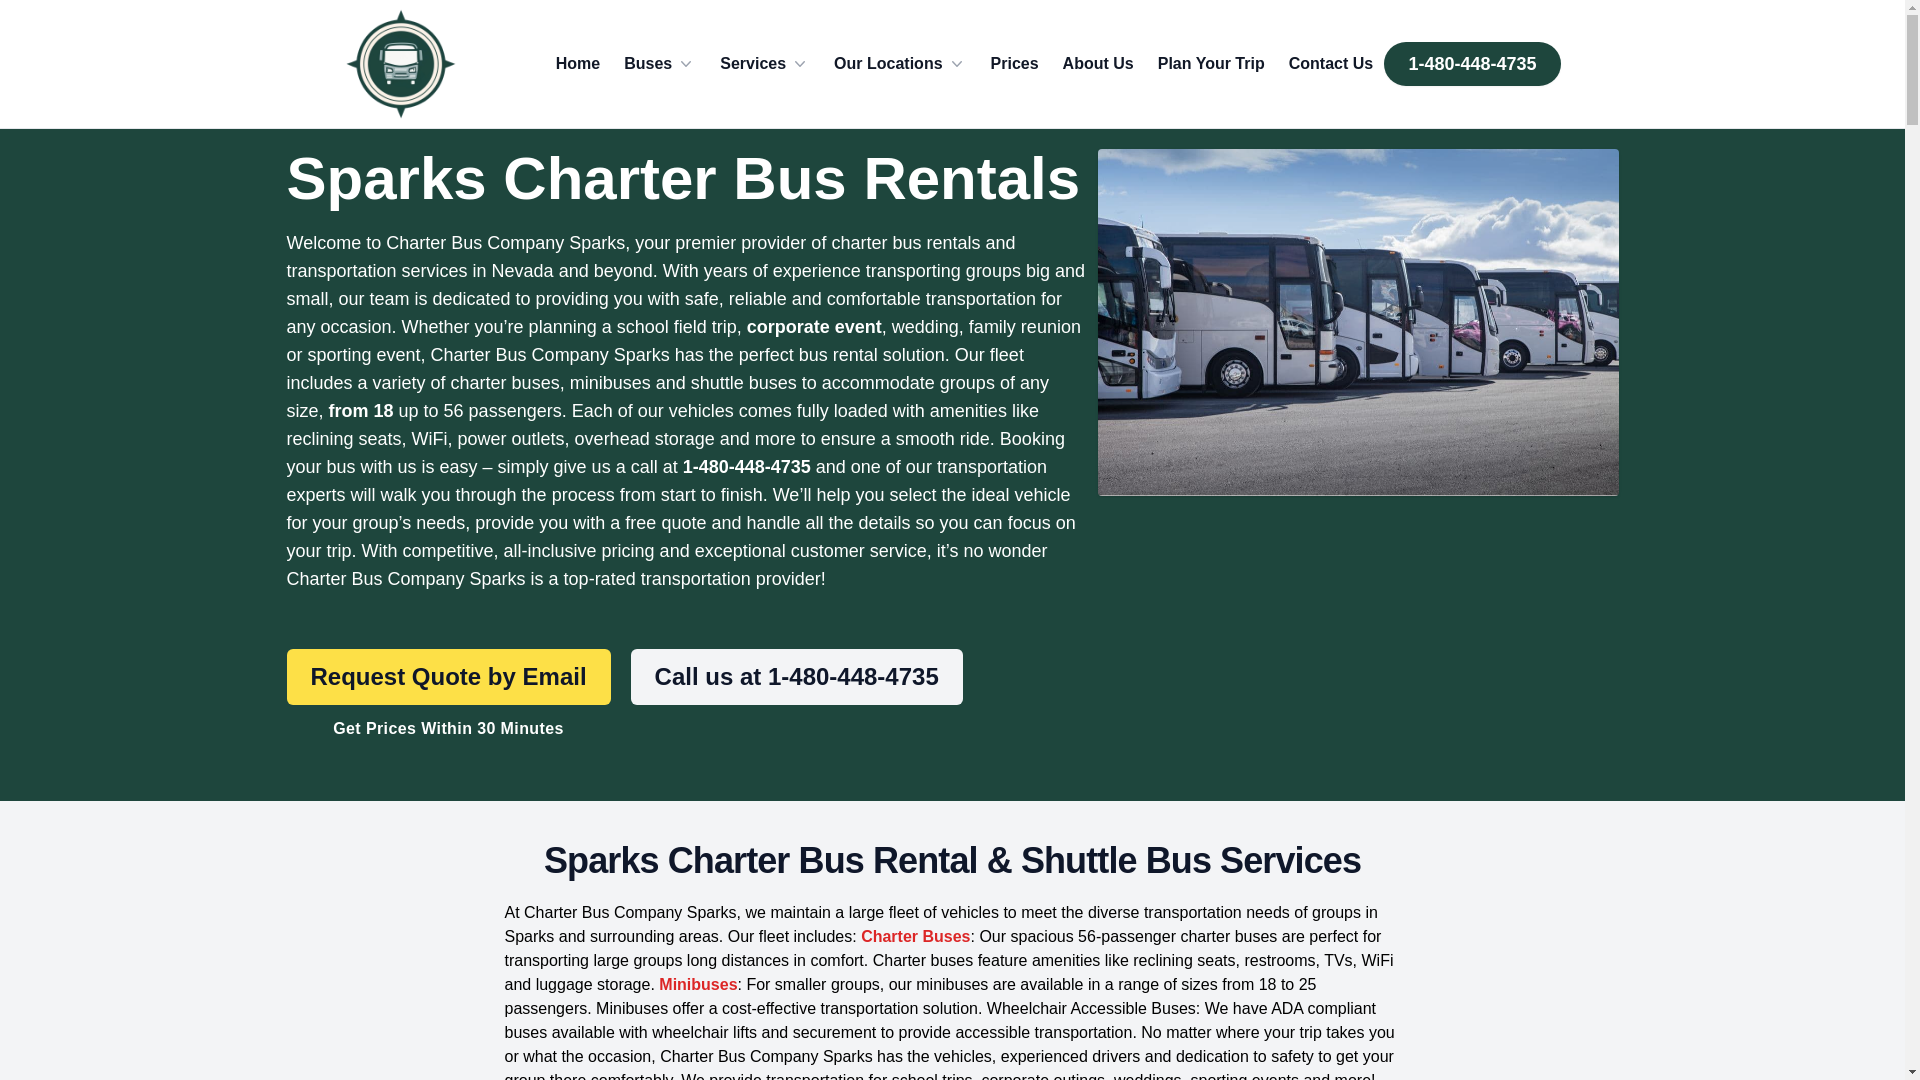 This screenshot has height=1080, width=1920. I want to click on Home, so click(578, 63).